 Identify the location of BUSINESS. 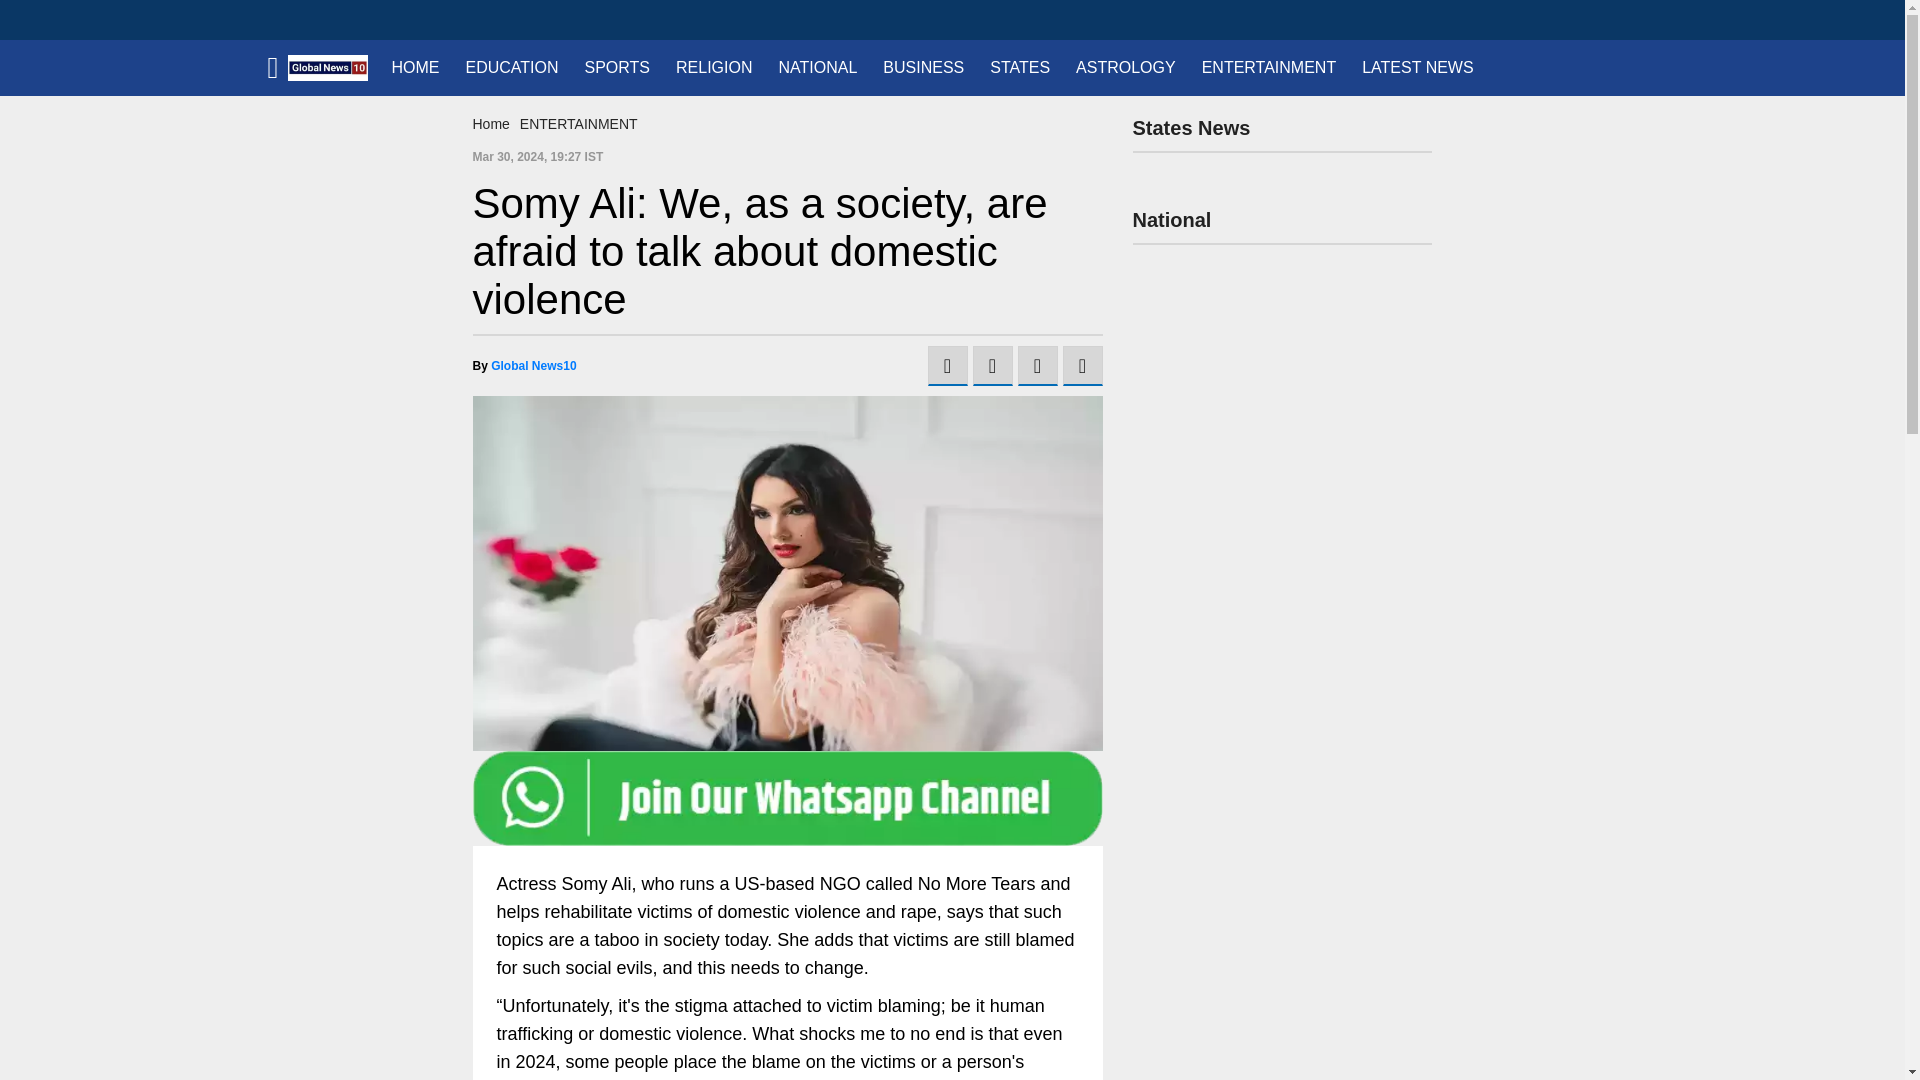
(923, 68).